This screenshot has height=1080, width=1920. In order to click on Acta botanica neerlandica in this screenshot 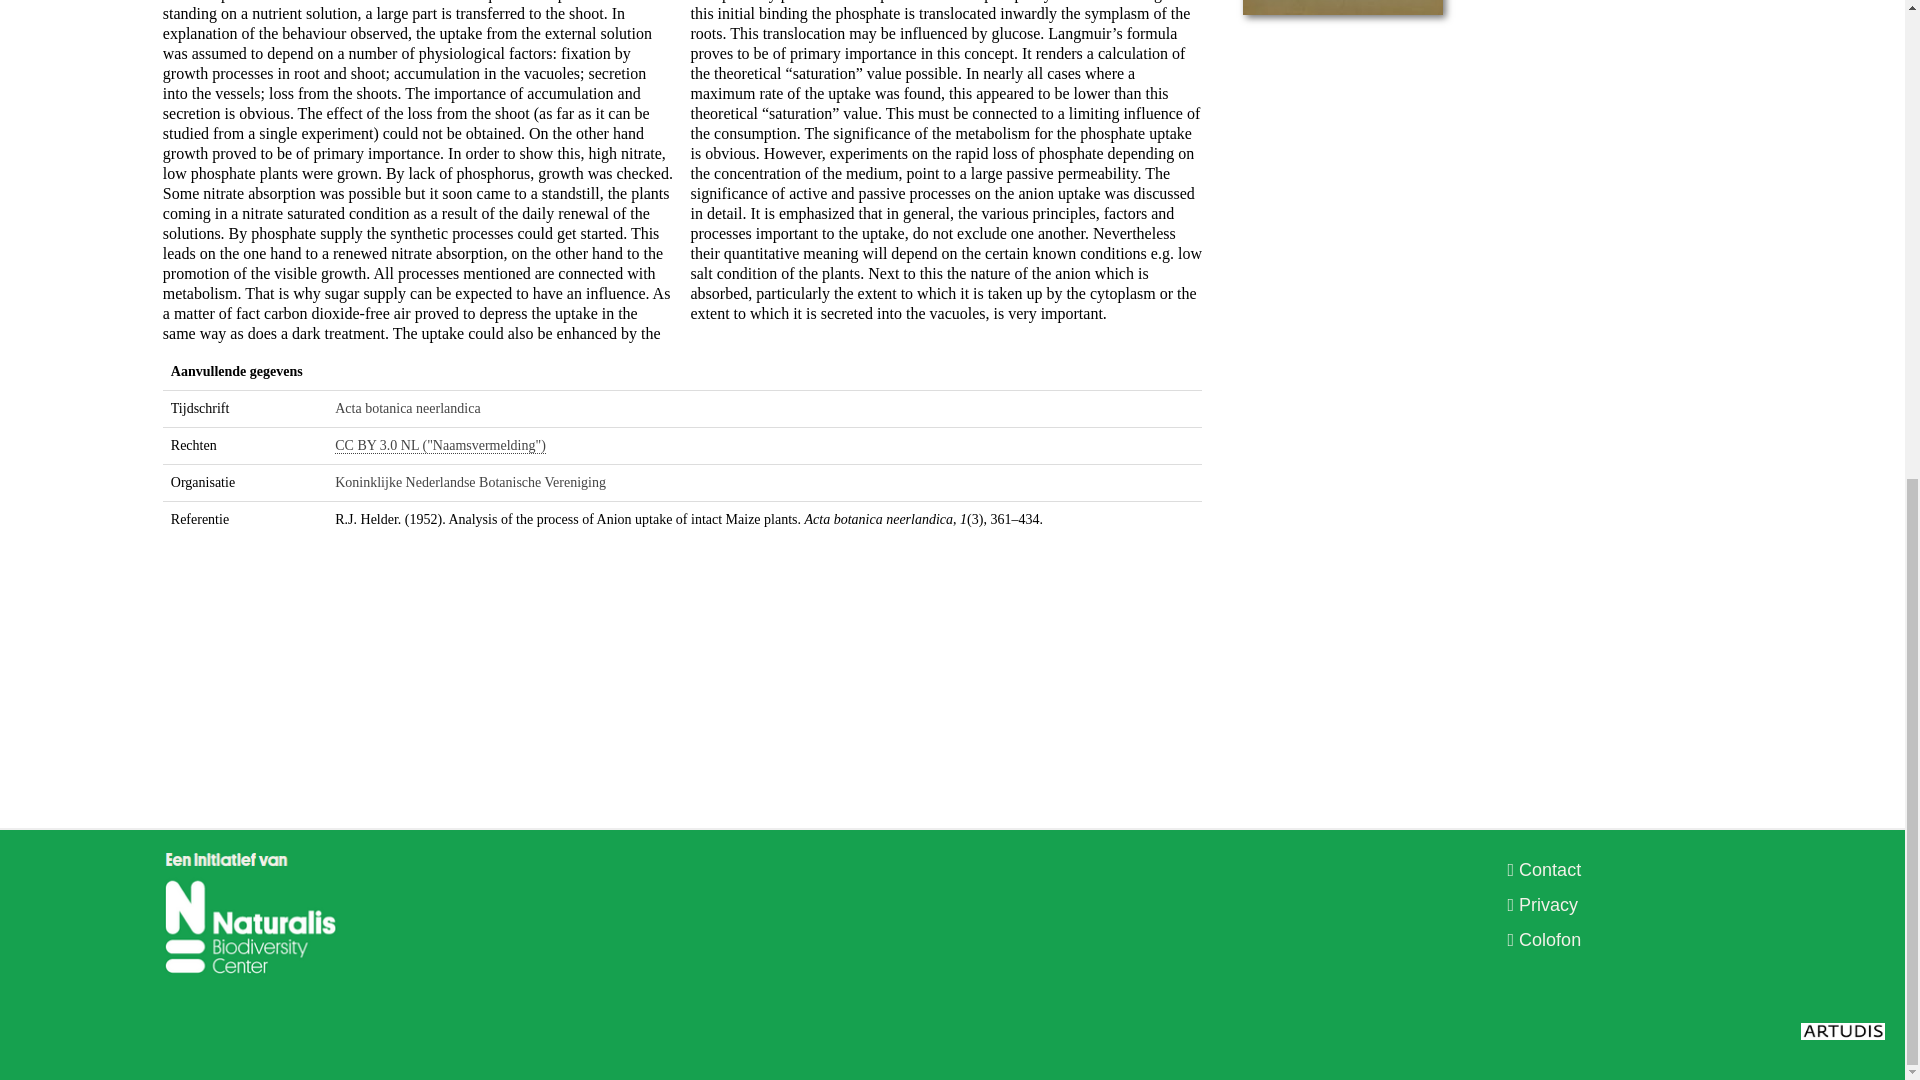, I will do `click(407, 408)`.